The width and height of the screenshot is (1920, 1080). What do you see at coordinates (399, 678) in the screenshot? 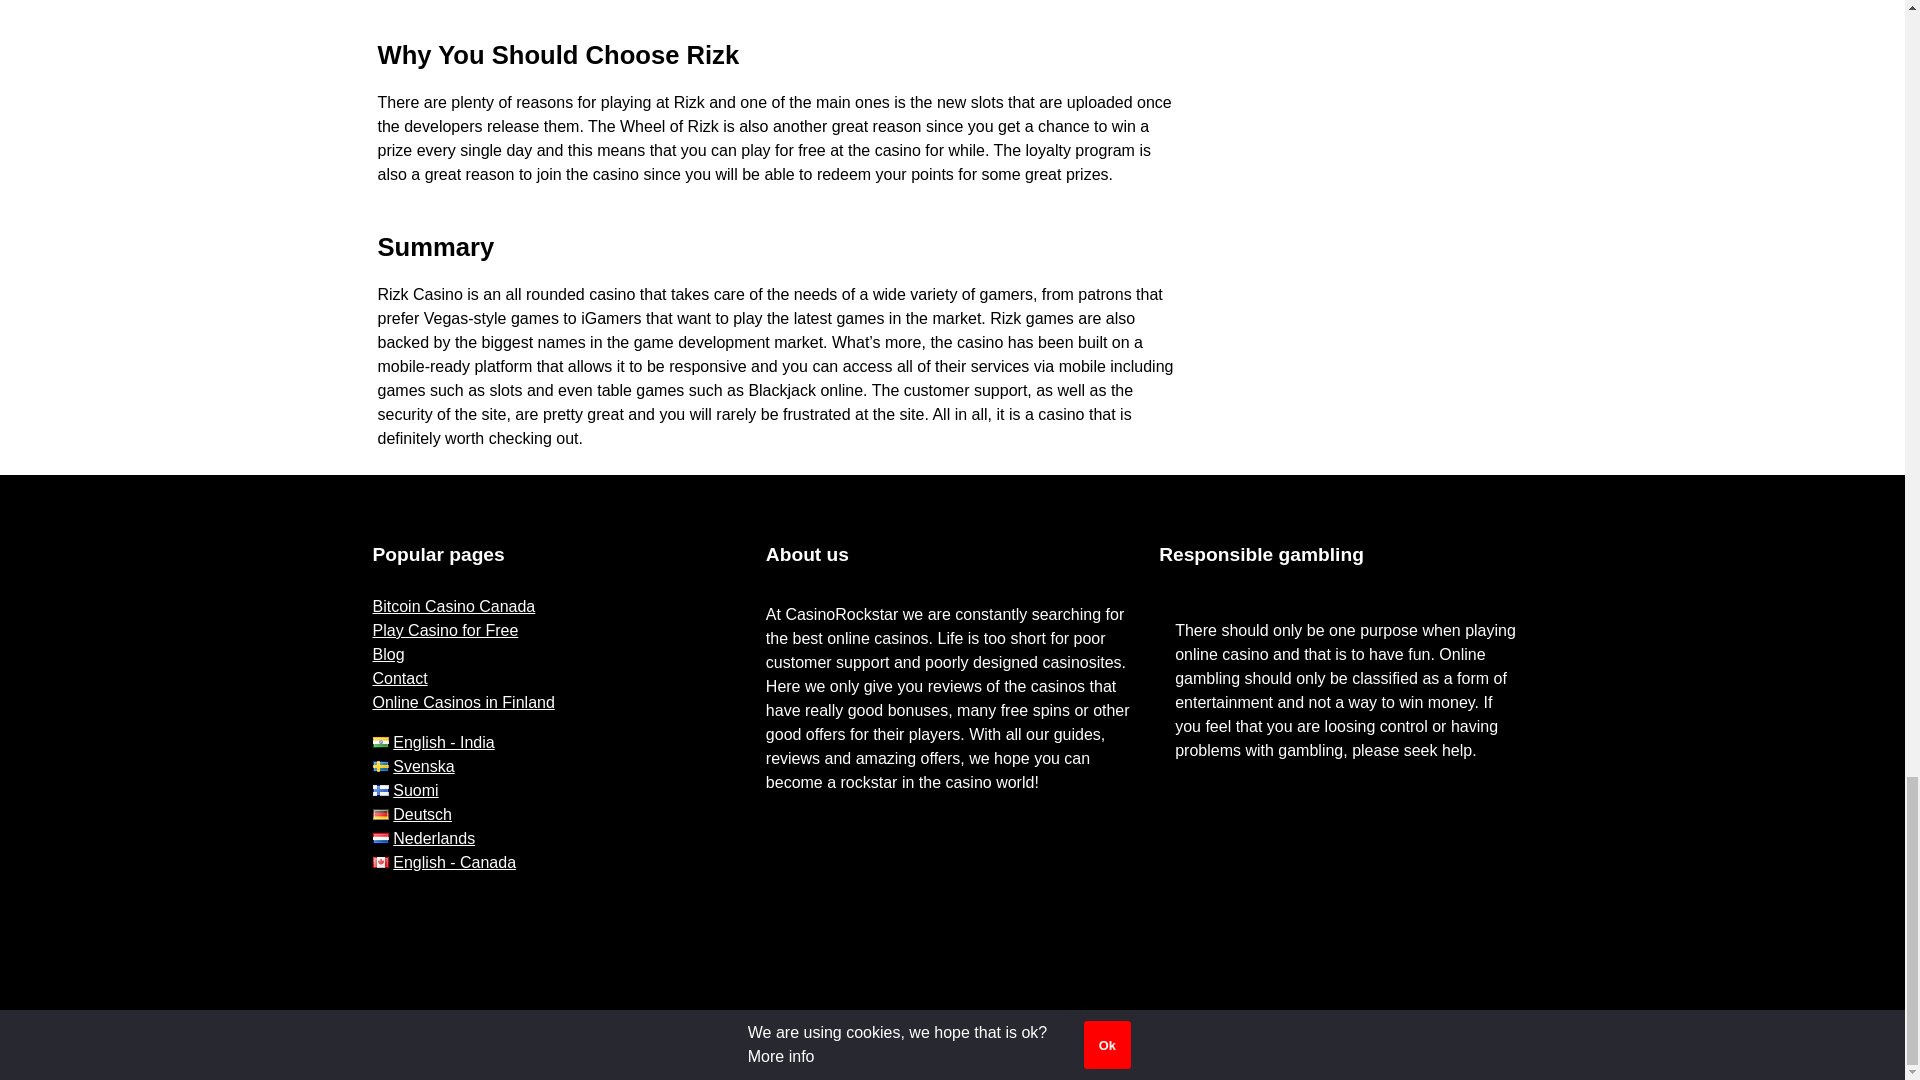
I see `Contact` at bounding box center [399, 678].